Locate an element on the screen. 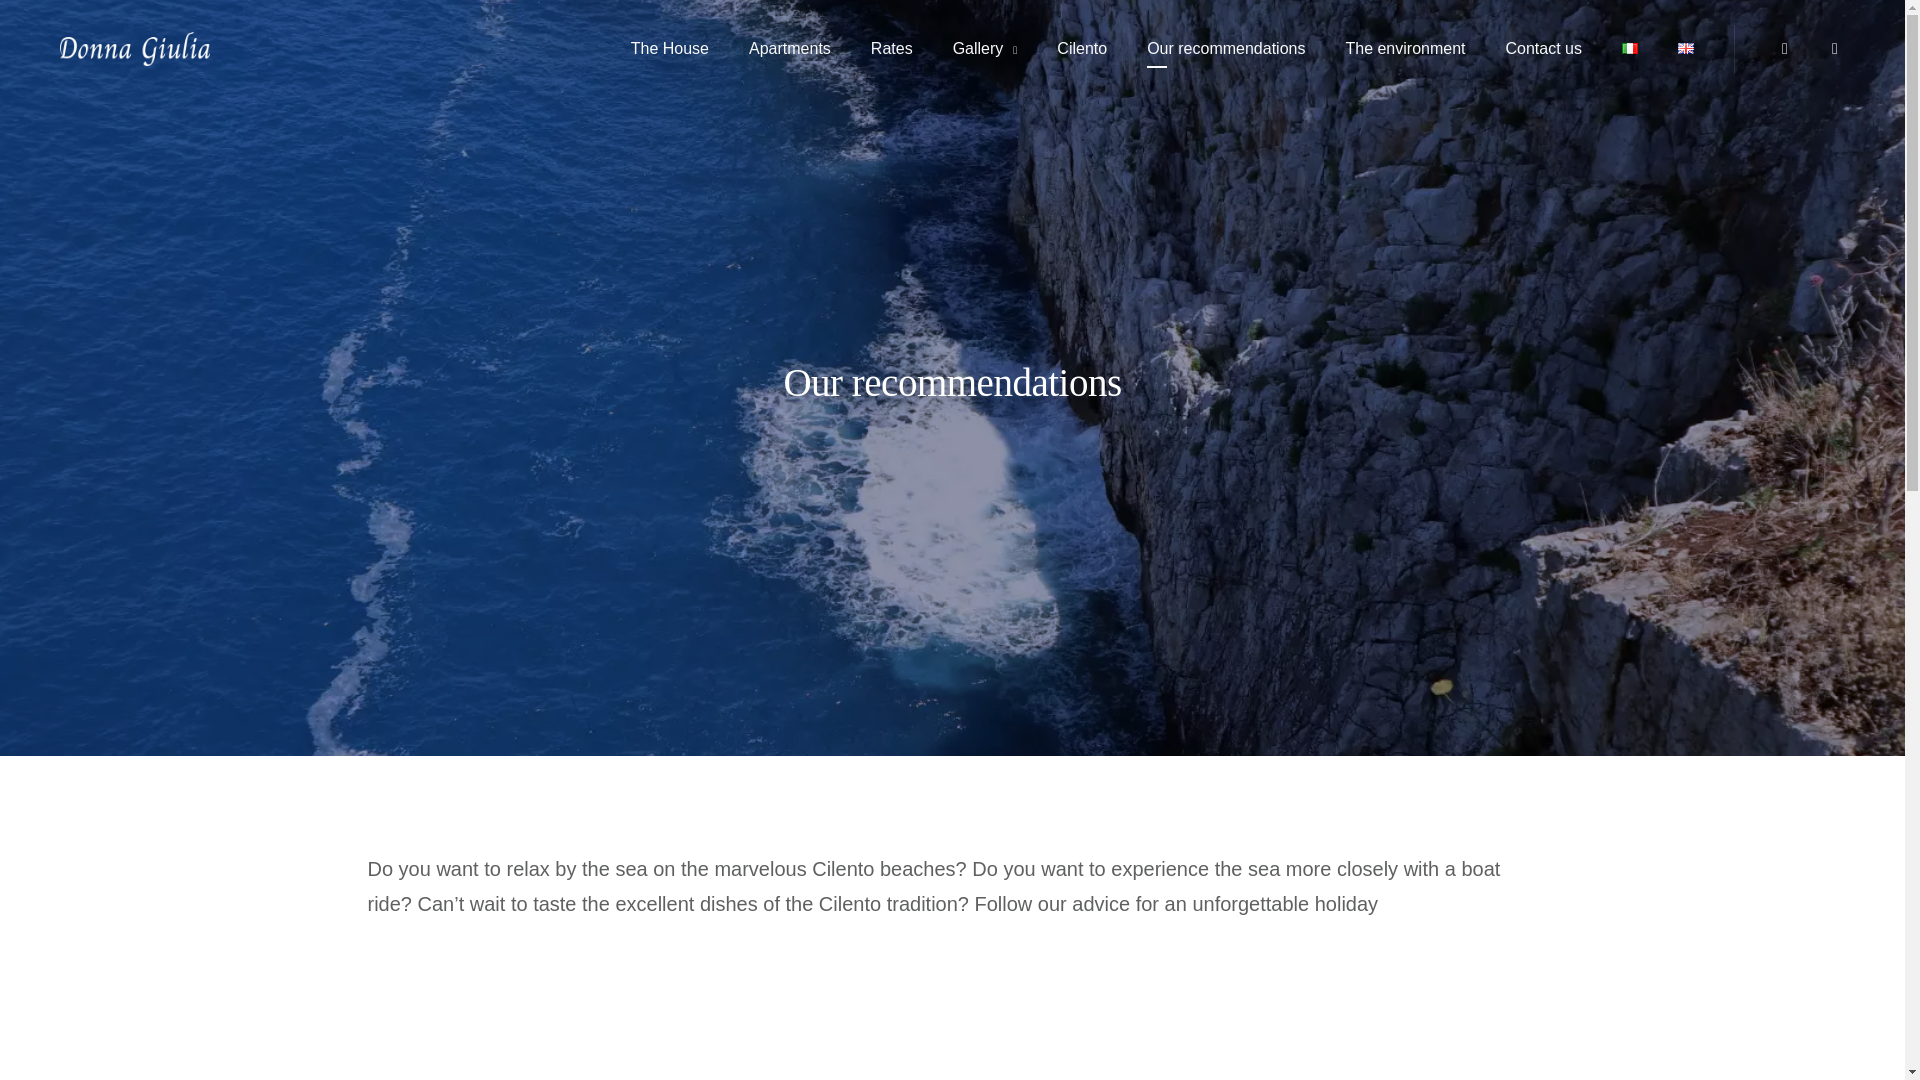  Cilento is located at coordinates (1082, 48).